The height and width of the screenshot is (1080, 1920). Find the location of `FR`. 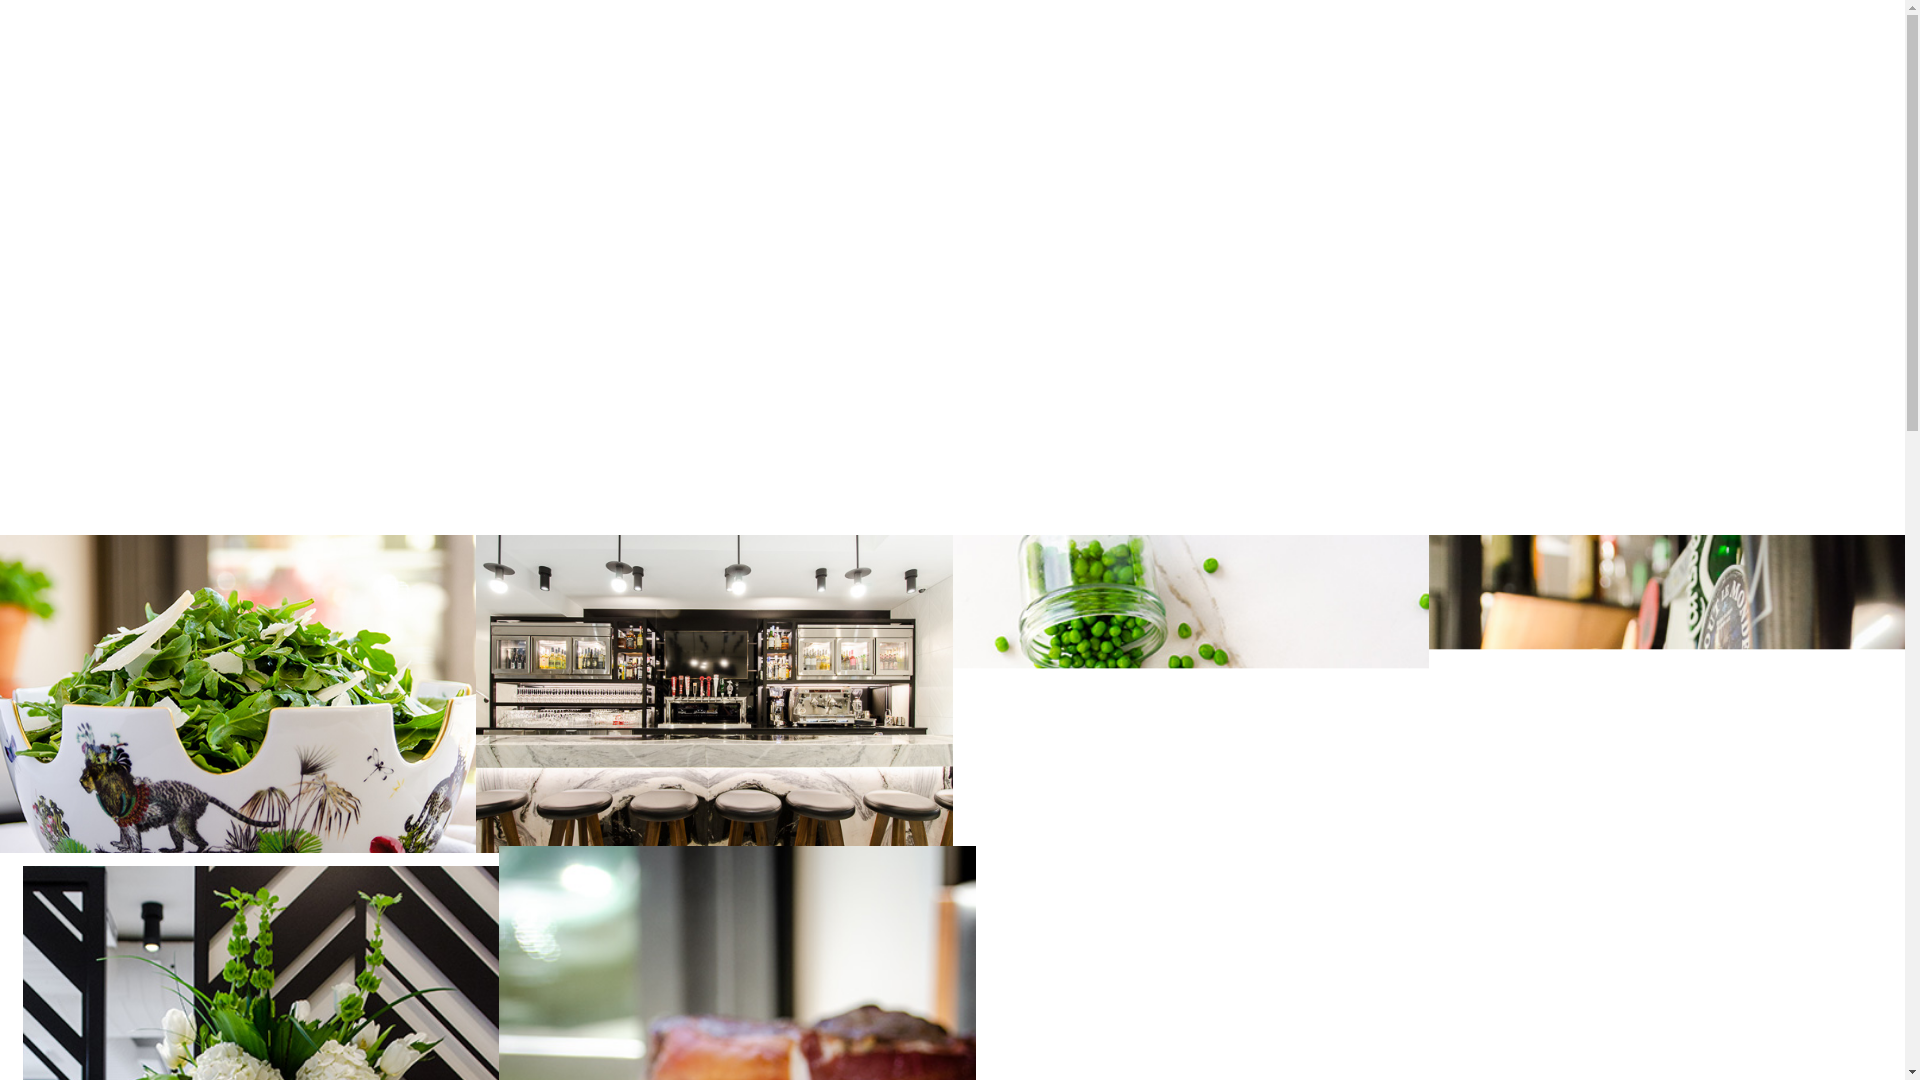

FR is located at coordinates (10, 226).